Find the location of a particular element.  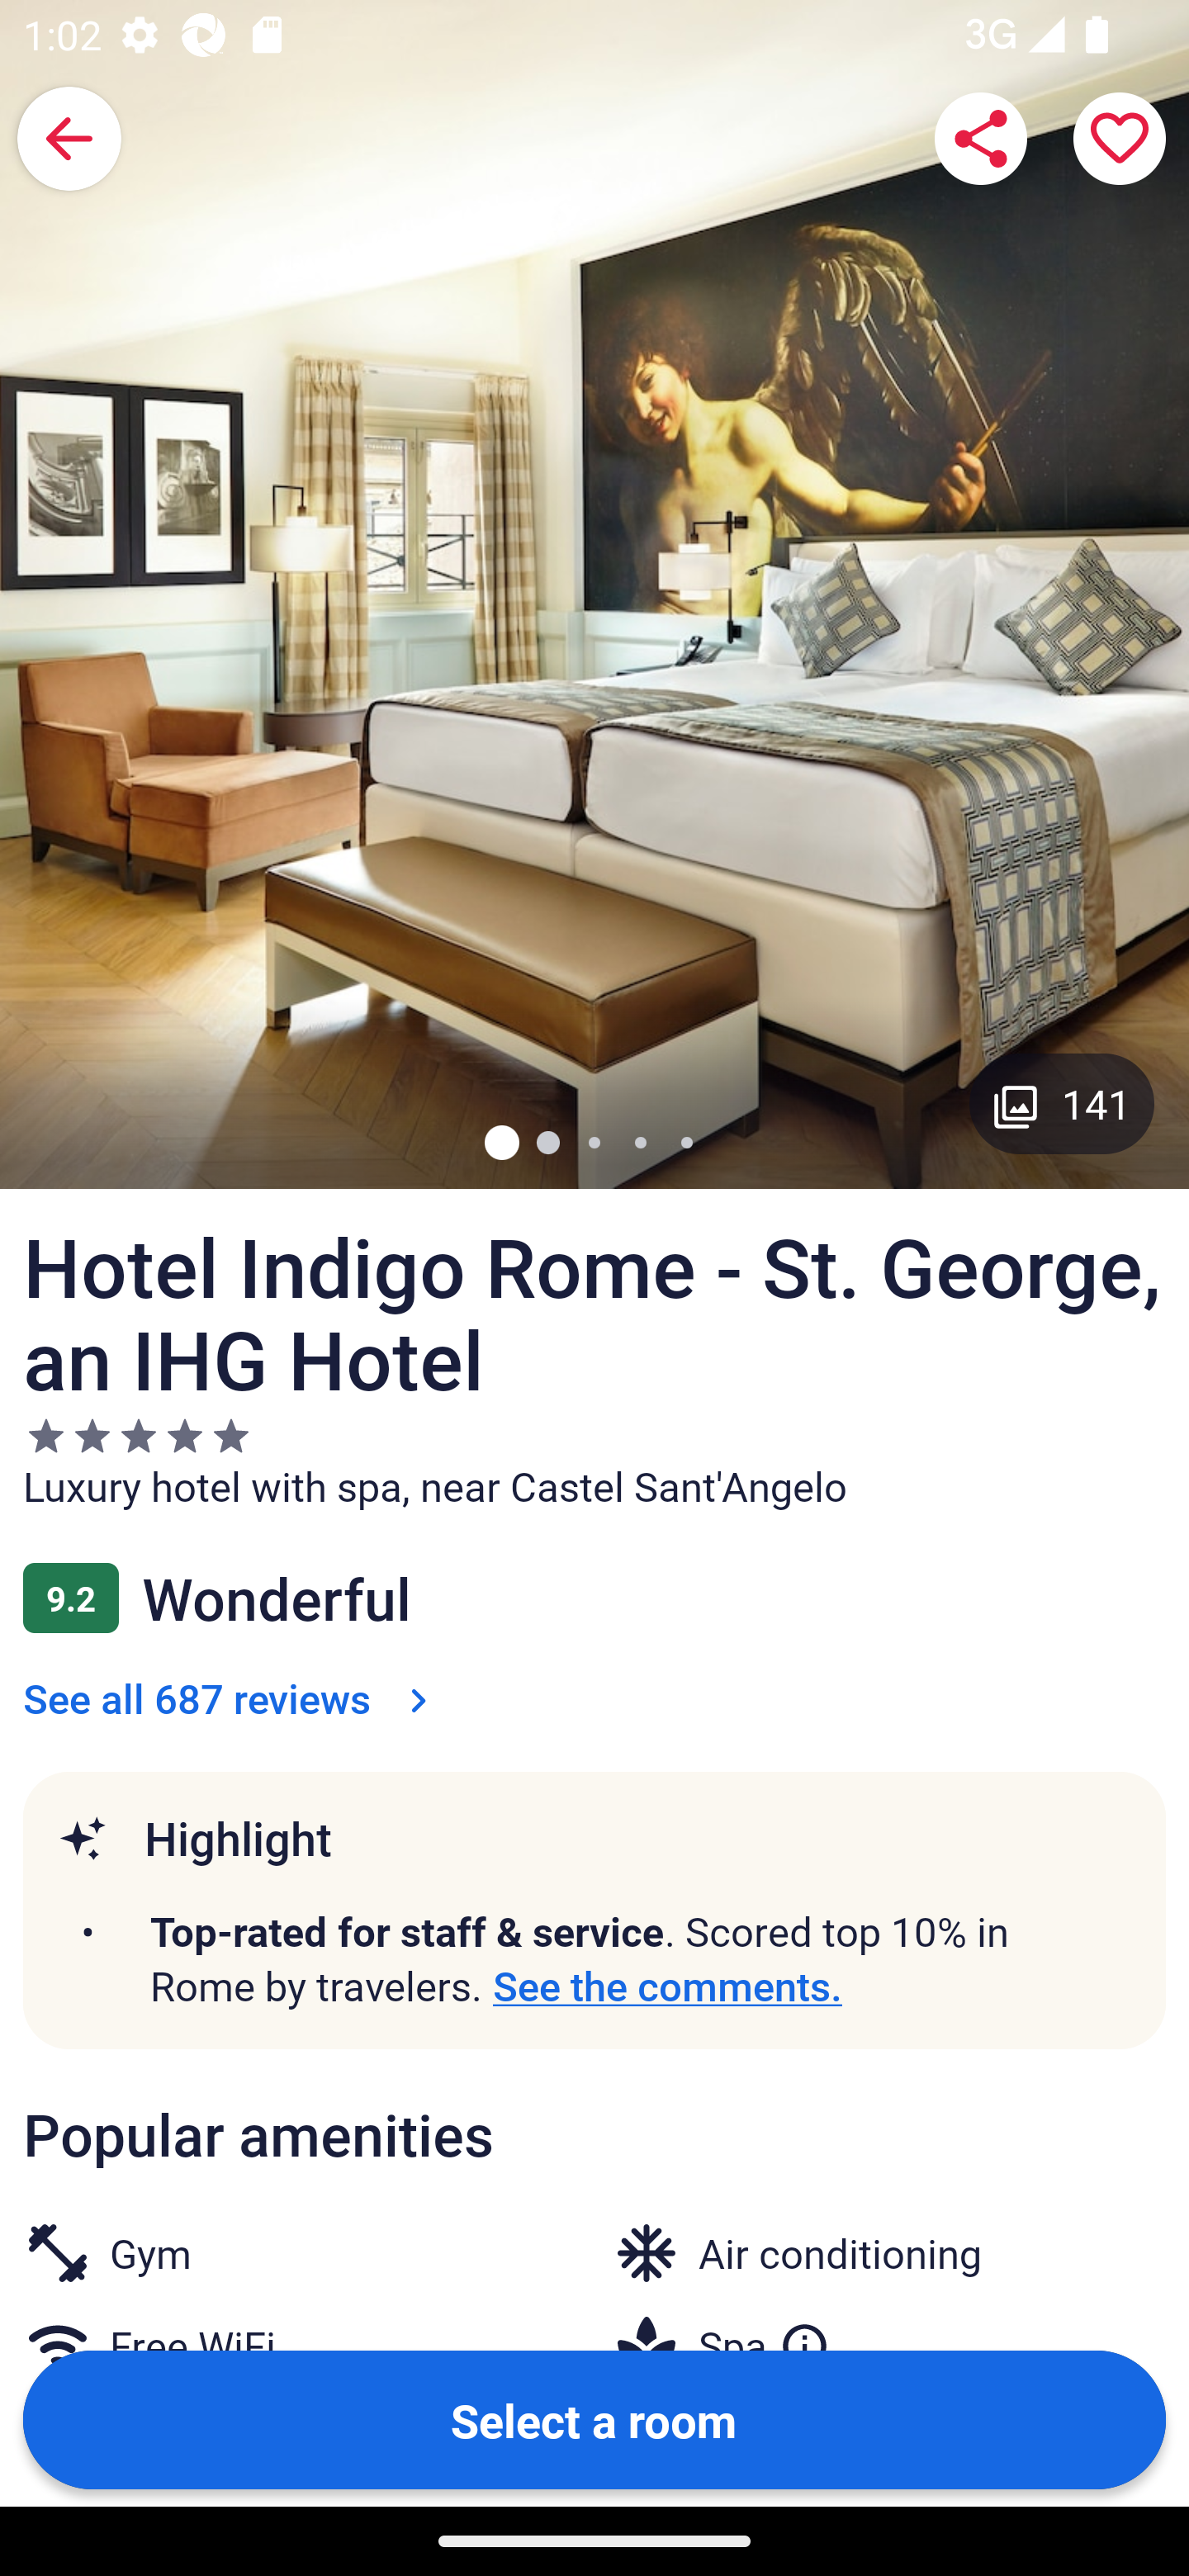

See all 687 reviews See all 687 reviews Link is located at coordinates (231, 1698).